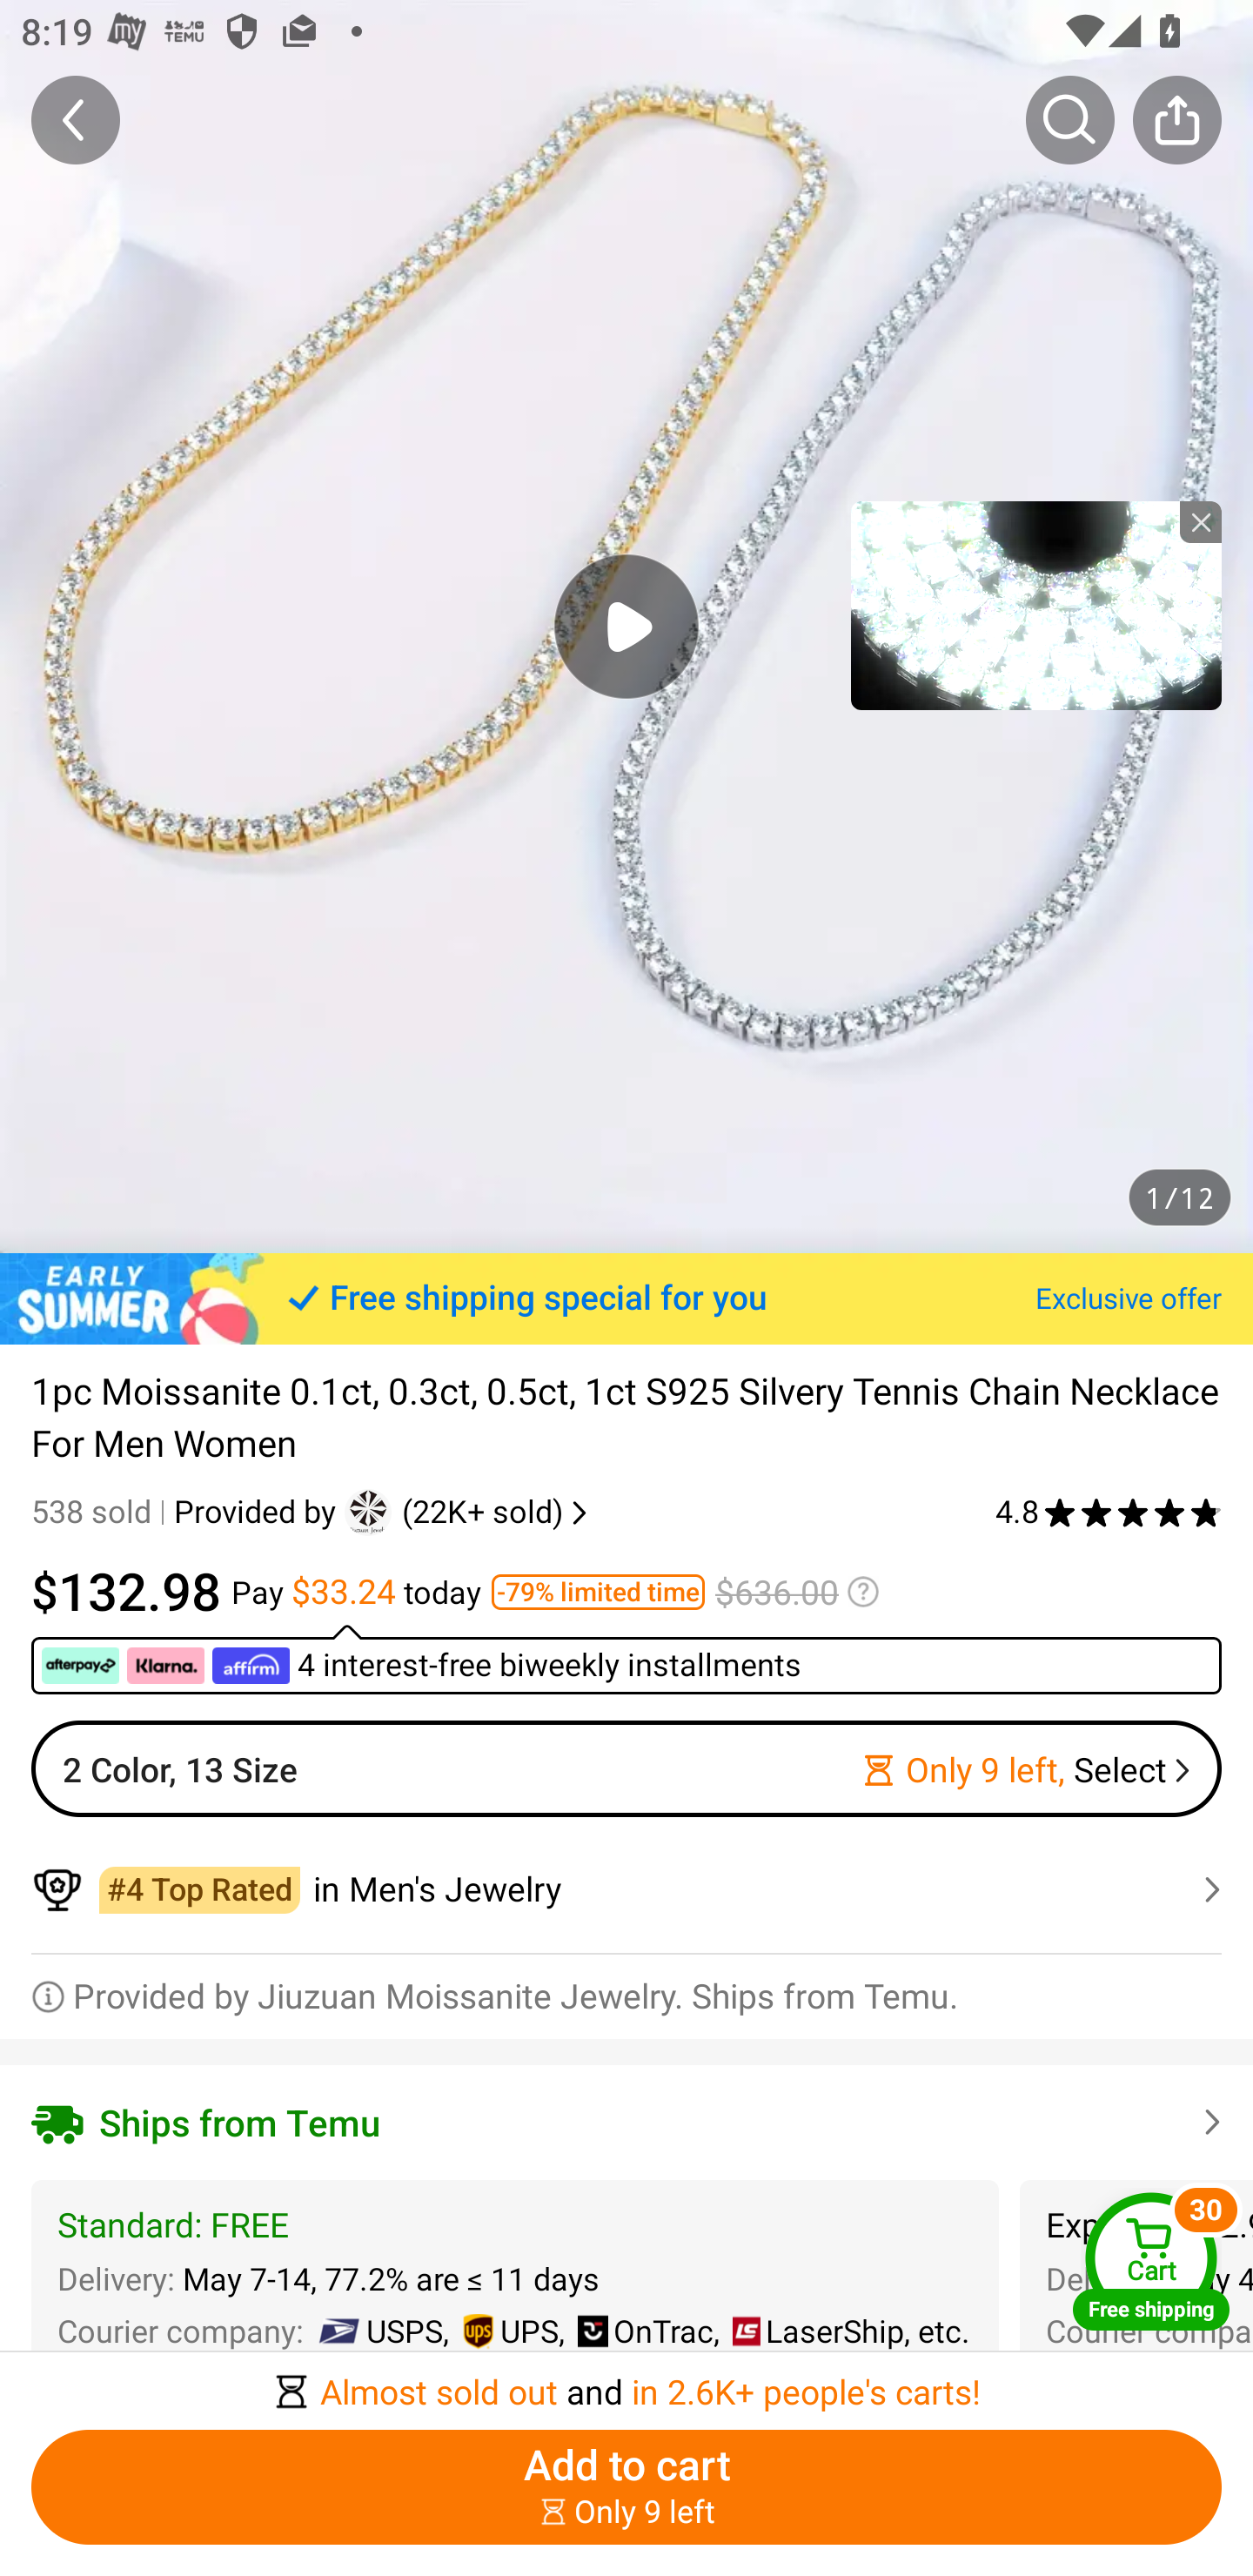  I want to click on Share, so click(1176, 119).